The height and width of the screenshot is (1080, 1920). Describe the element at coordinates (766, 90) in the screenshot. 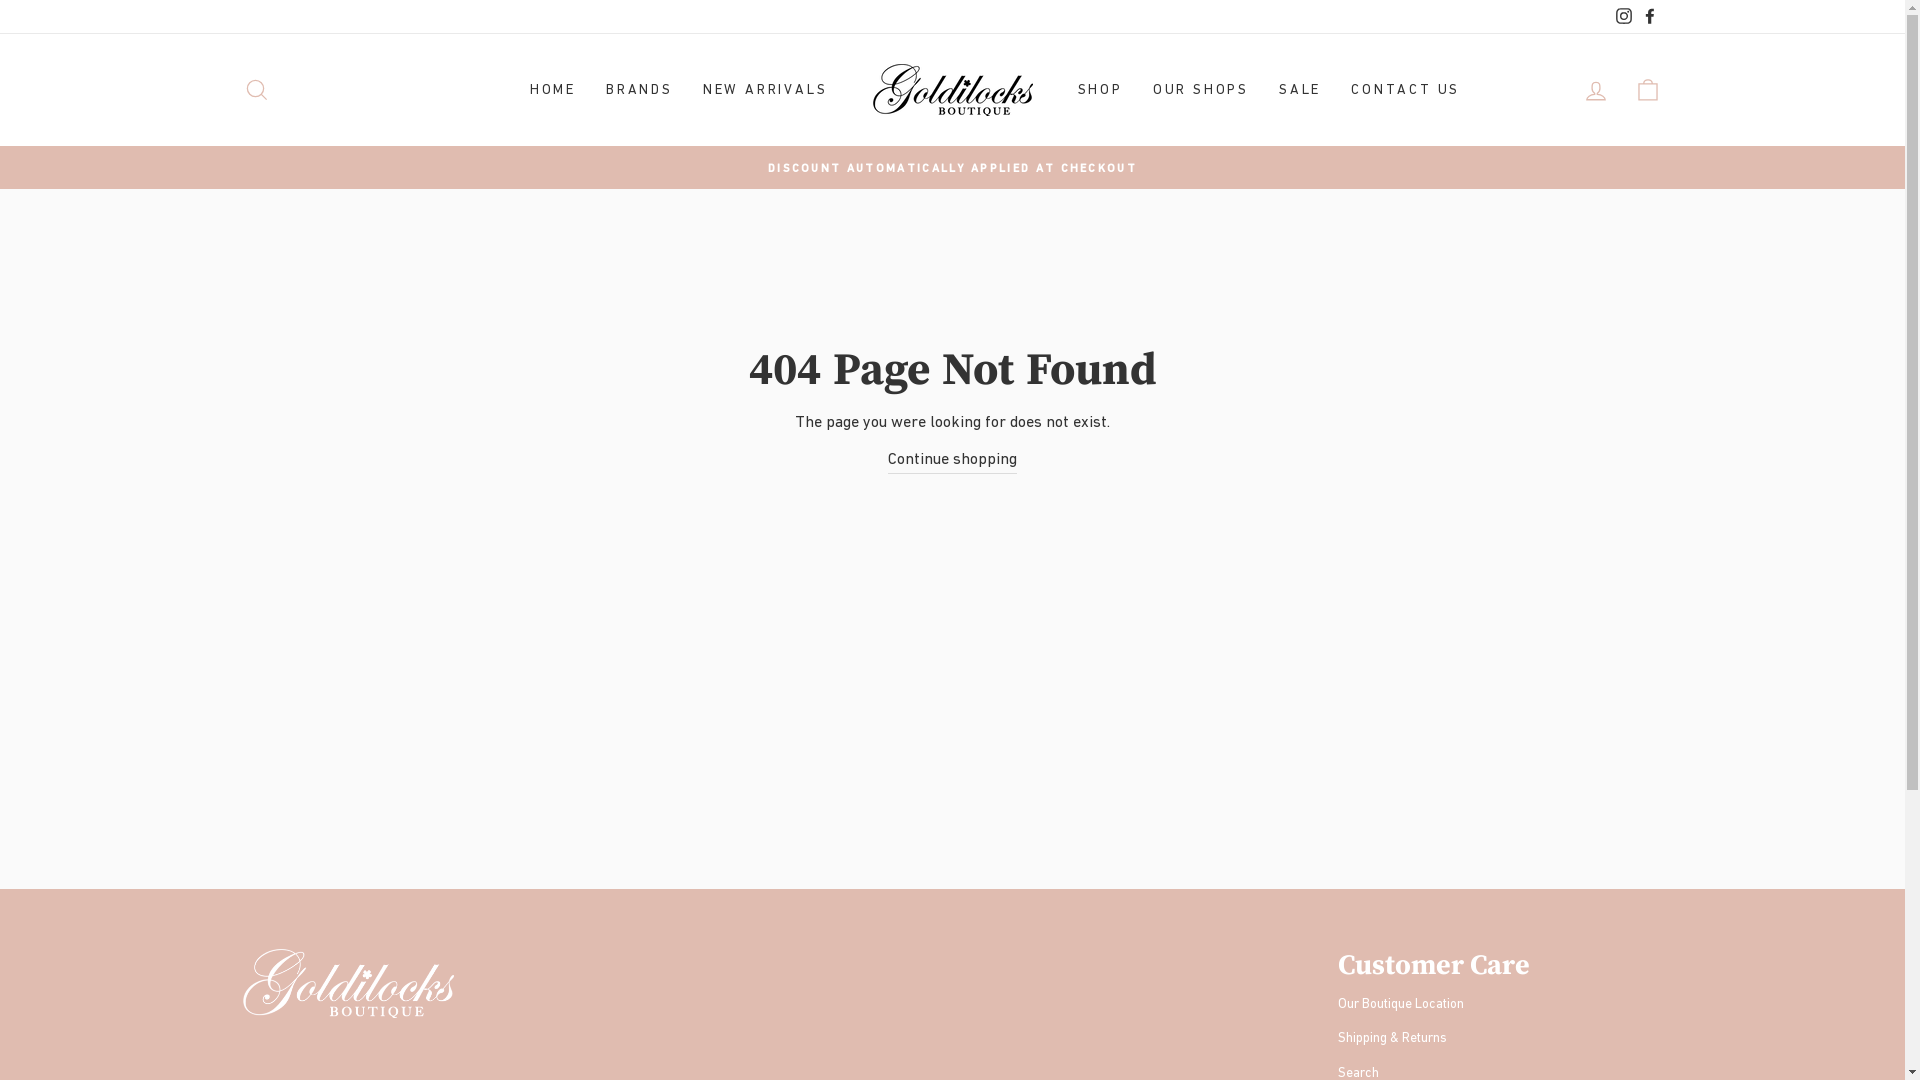

I see `NEW ARRIVALS` at that location.